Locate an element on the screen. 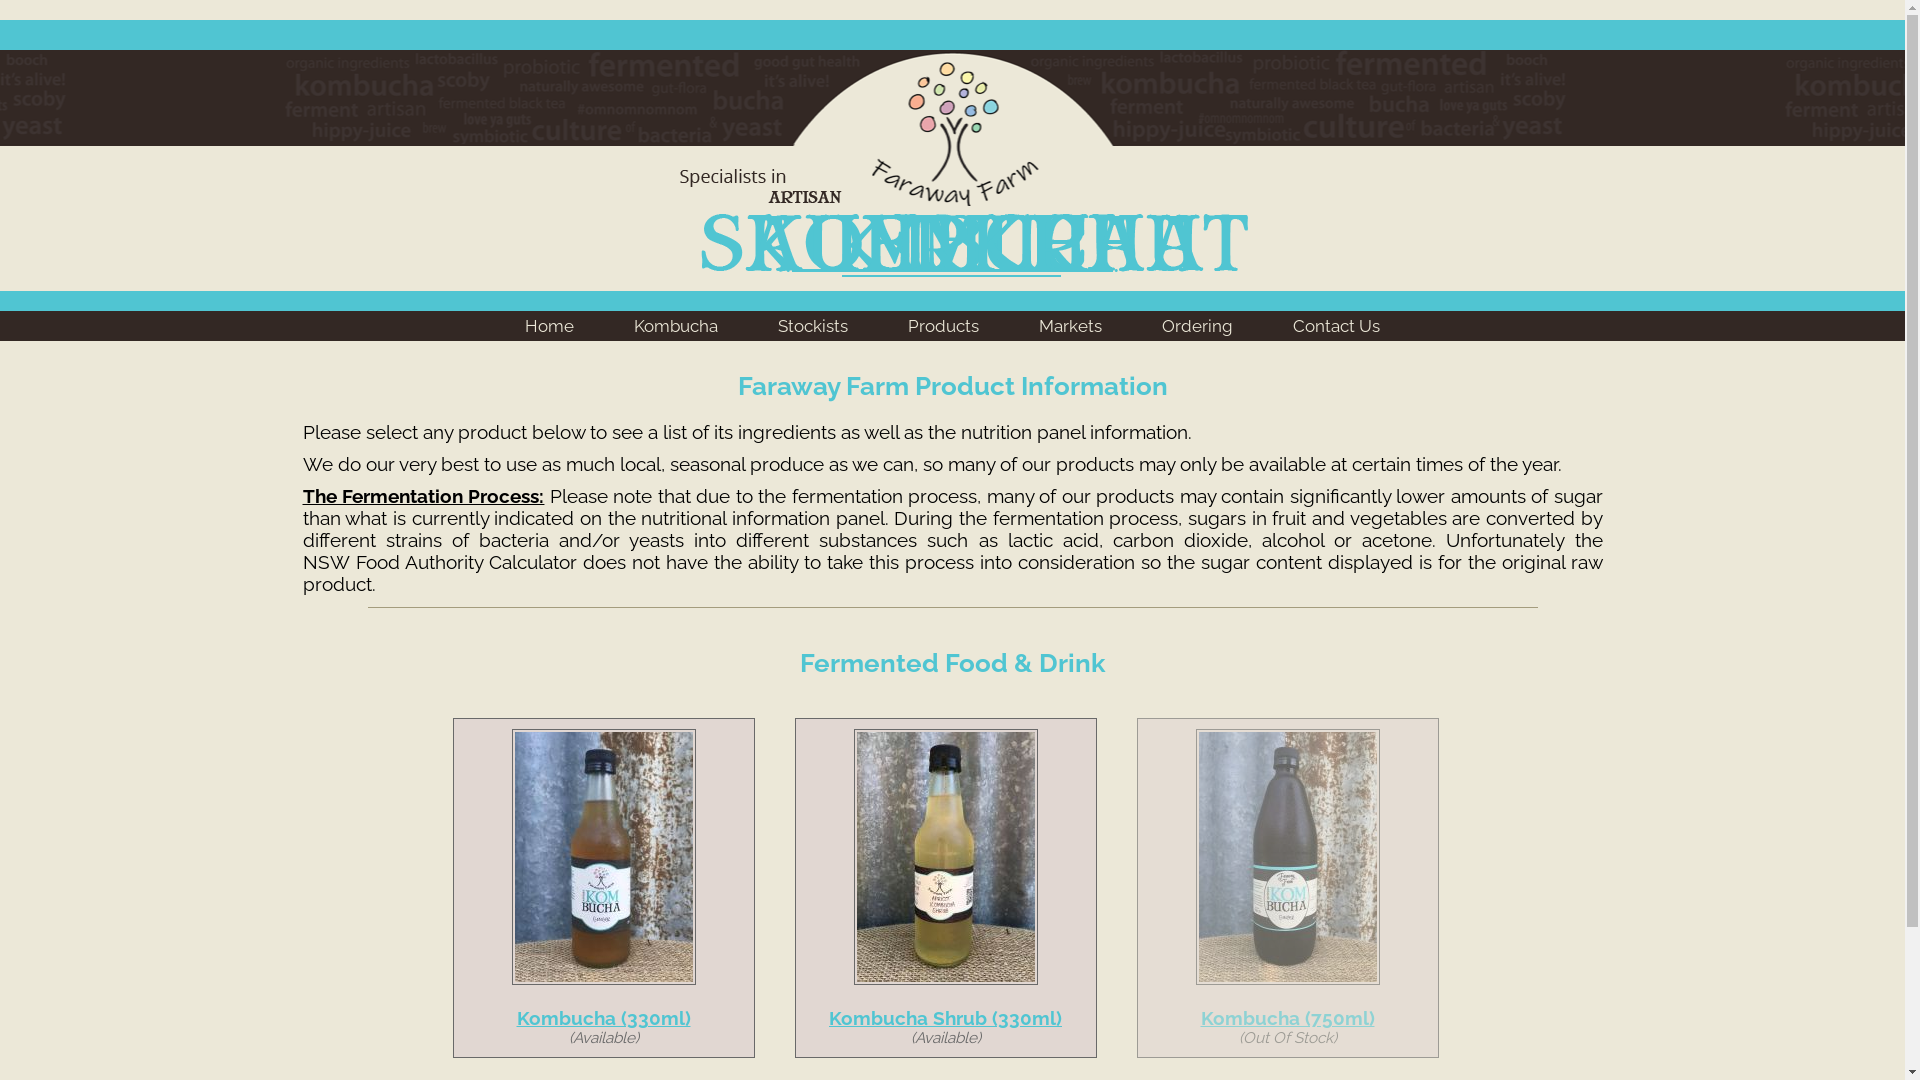 This screenshot has height=1080, width=1920. Markets is located at coordinates (1070, 15).